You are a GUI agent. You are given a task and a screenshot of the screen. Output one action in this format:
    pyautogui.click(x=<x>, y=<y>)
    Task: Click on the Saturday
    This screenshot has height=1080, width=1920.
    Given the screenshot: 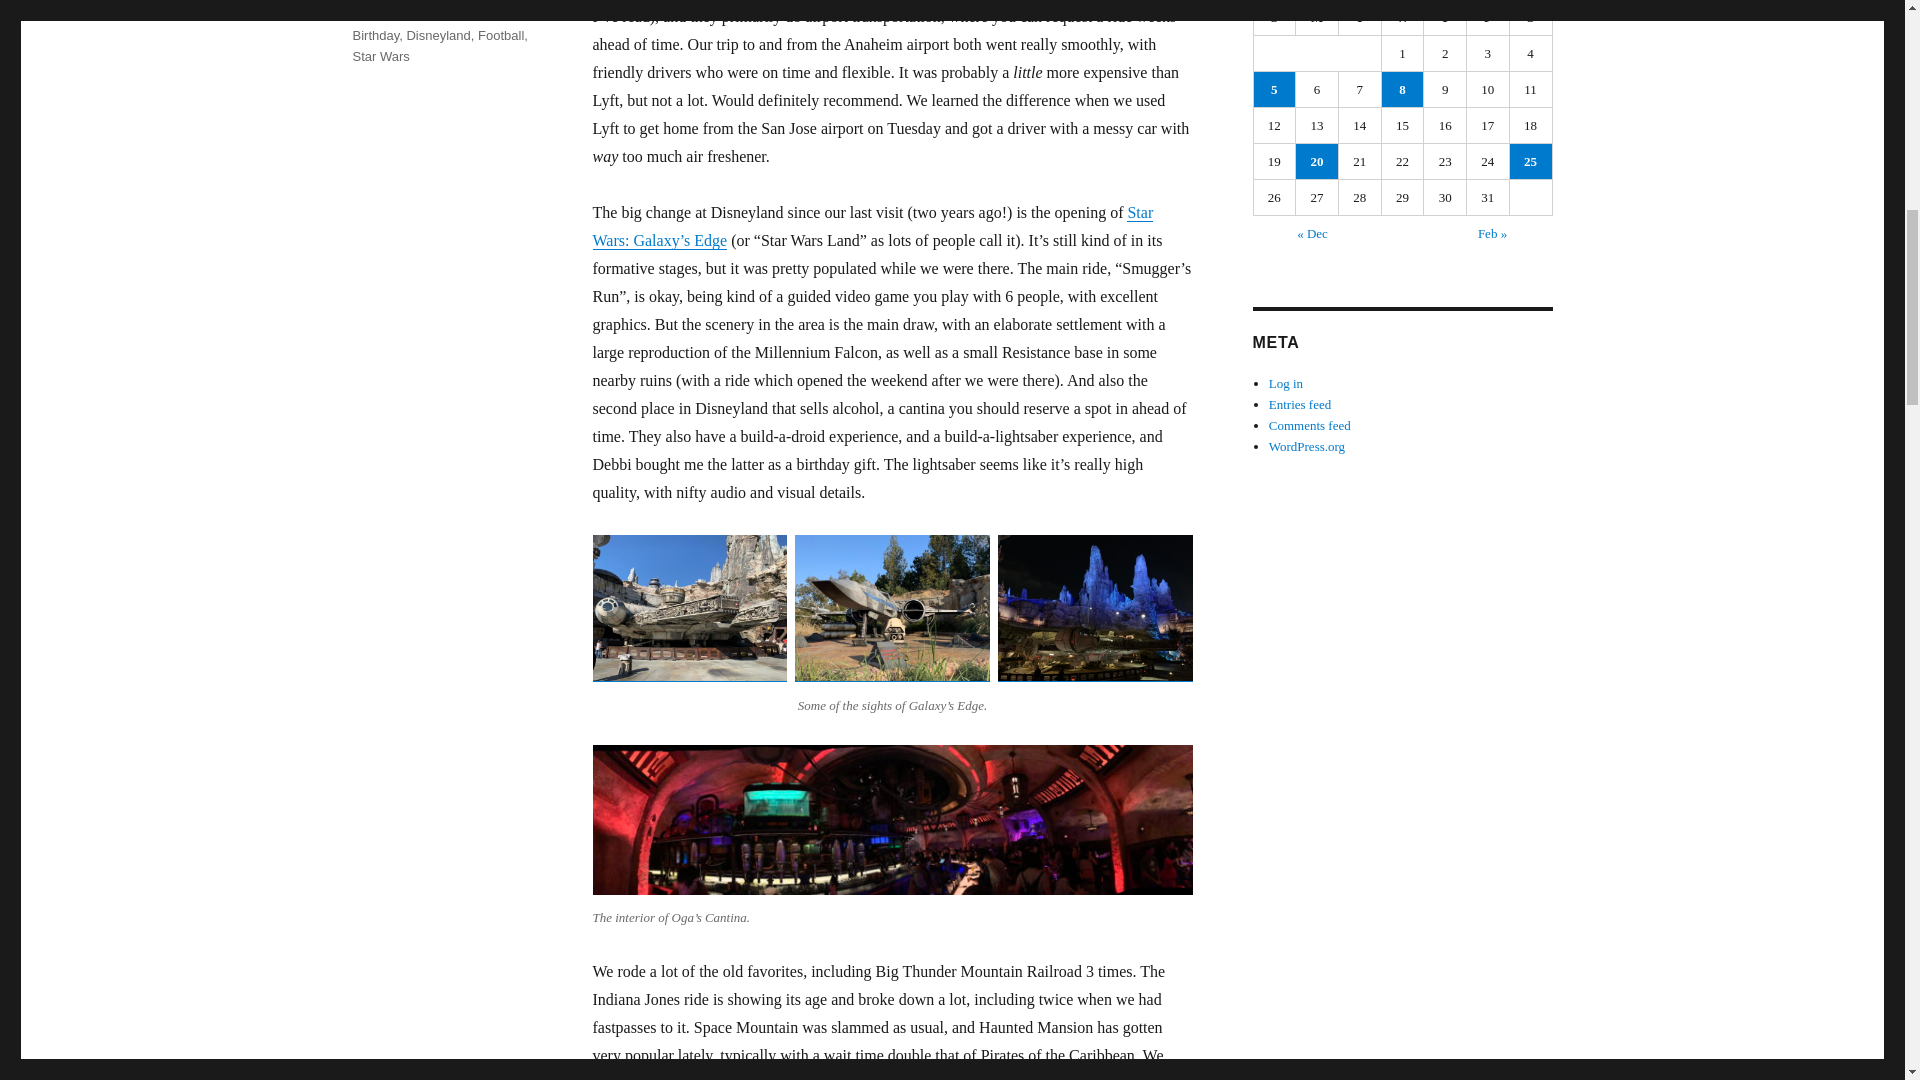 What is the action you would take?
    pyautogui.click(x=1531, y=18)
    